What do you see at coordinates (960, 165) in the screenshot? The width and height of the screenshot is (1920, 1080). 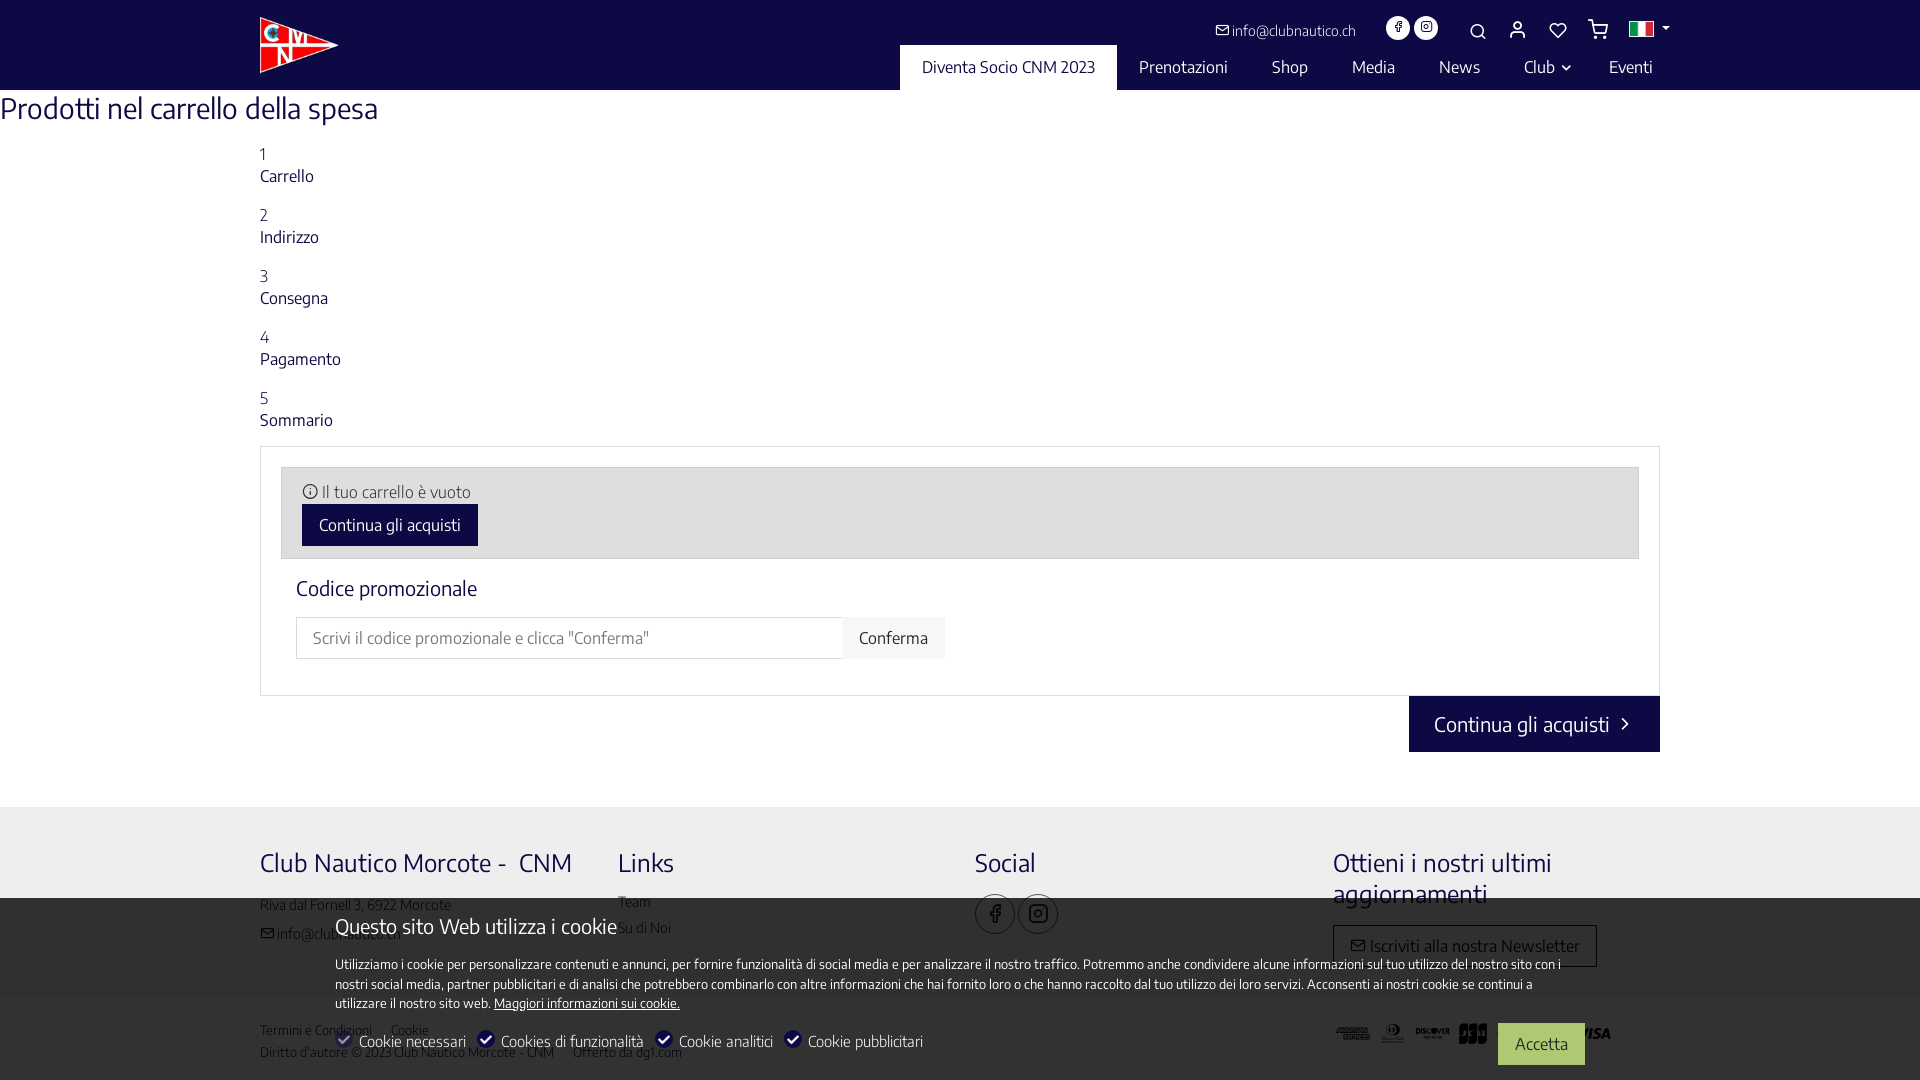 I see `1
Carrello` at bounding box center [960, 165].